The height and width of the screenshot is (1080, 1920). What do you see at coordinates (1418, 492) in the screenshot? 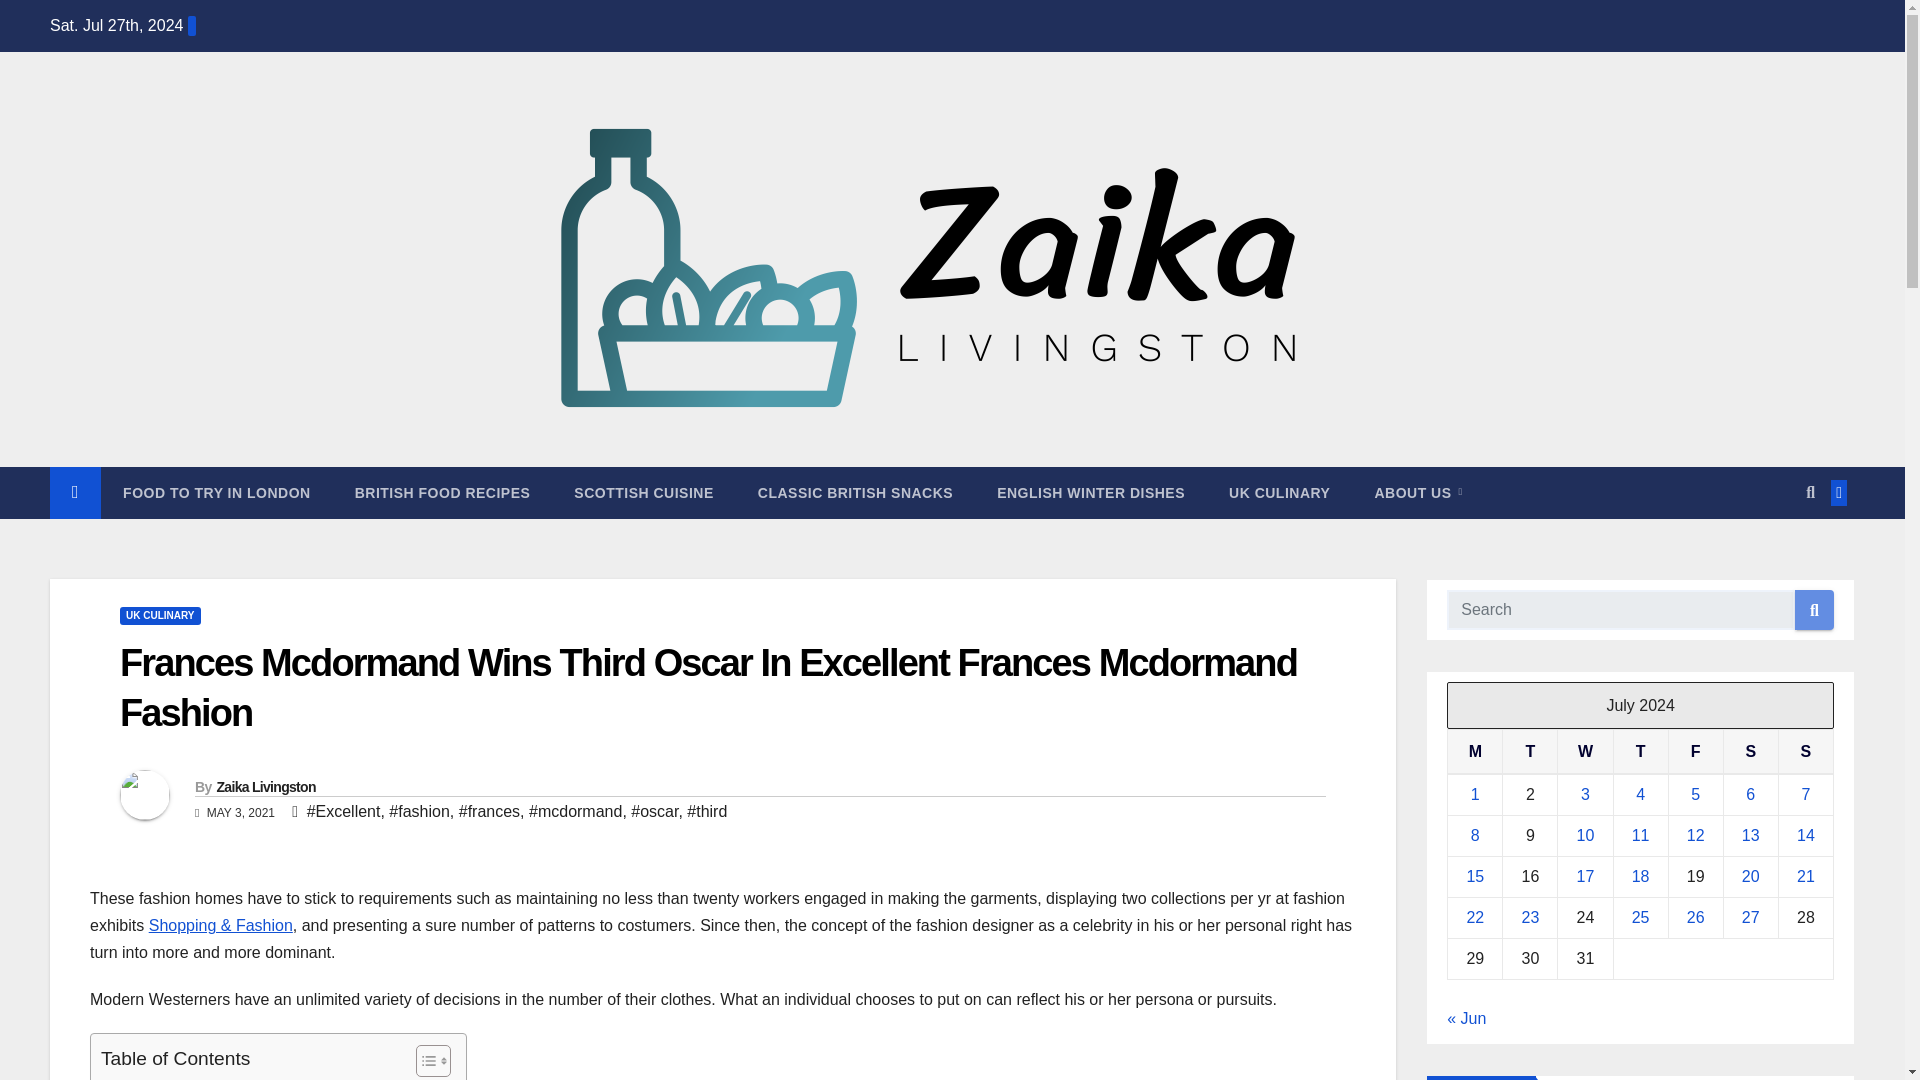
I see `About Us` at bounding box center [1418, 492].